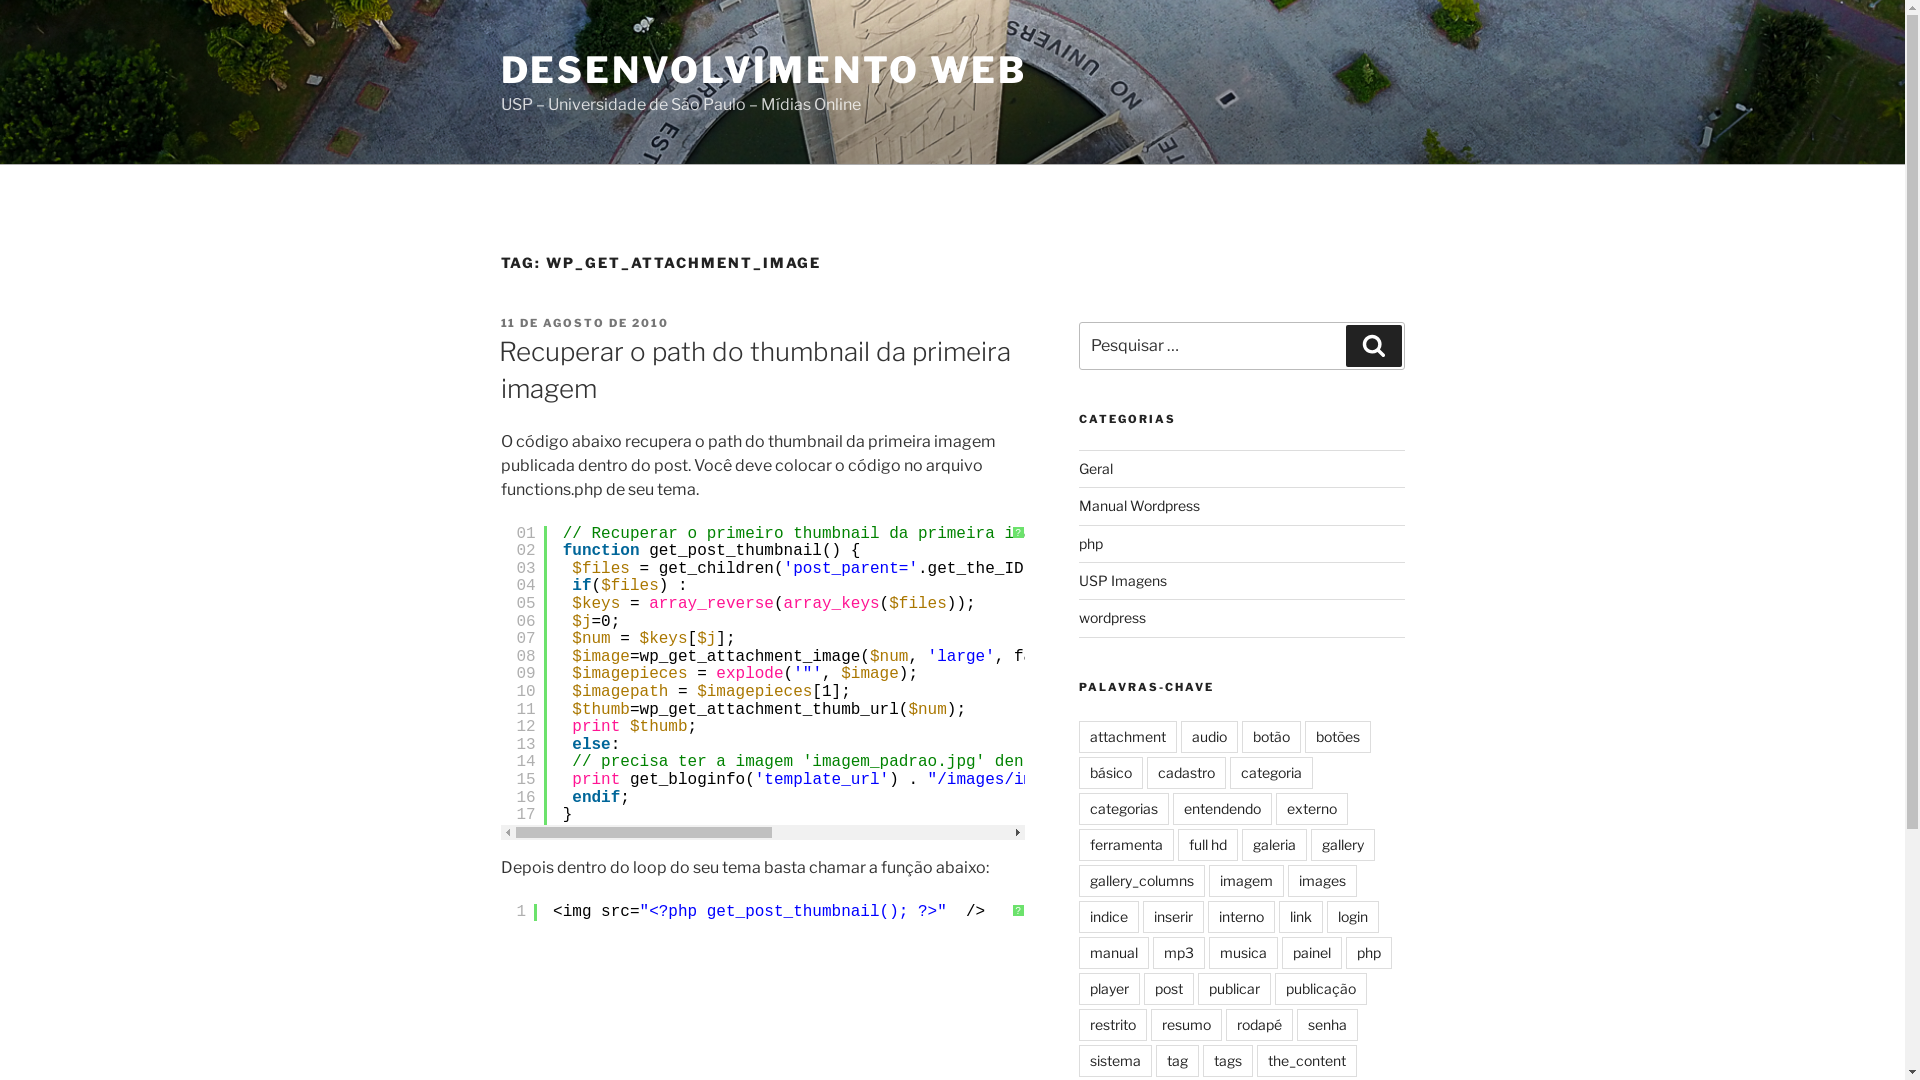 This screenshot has height=1080, width=1920. Describe the element at coordinates (1140, 506) in the screenshot. I see `Manual Wordpress` at that location.